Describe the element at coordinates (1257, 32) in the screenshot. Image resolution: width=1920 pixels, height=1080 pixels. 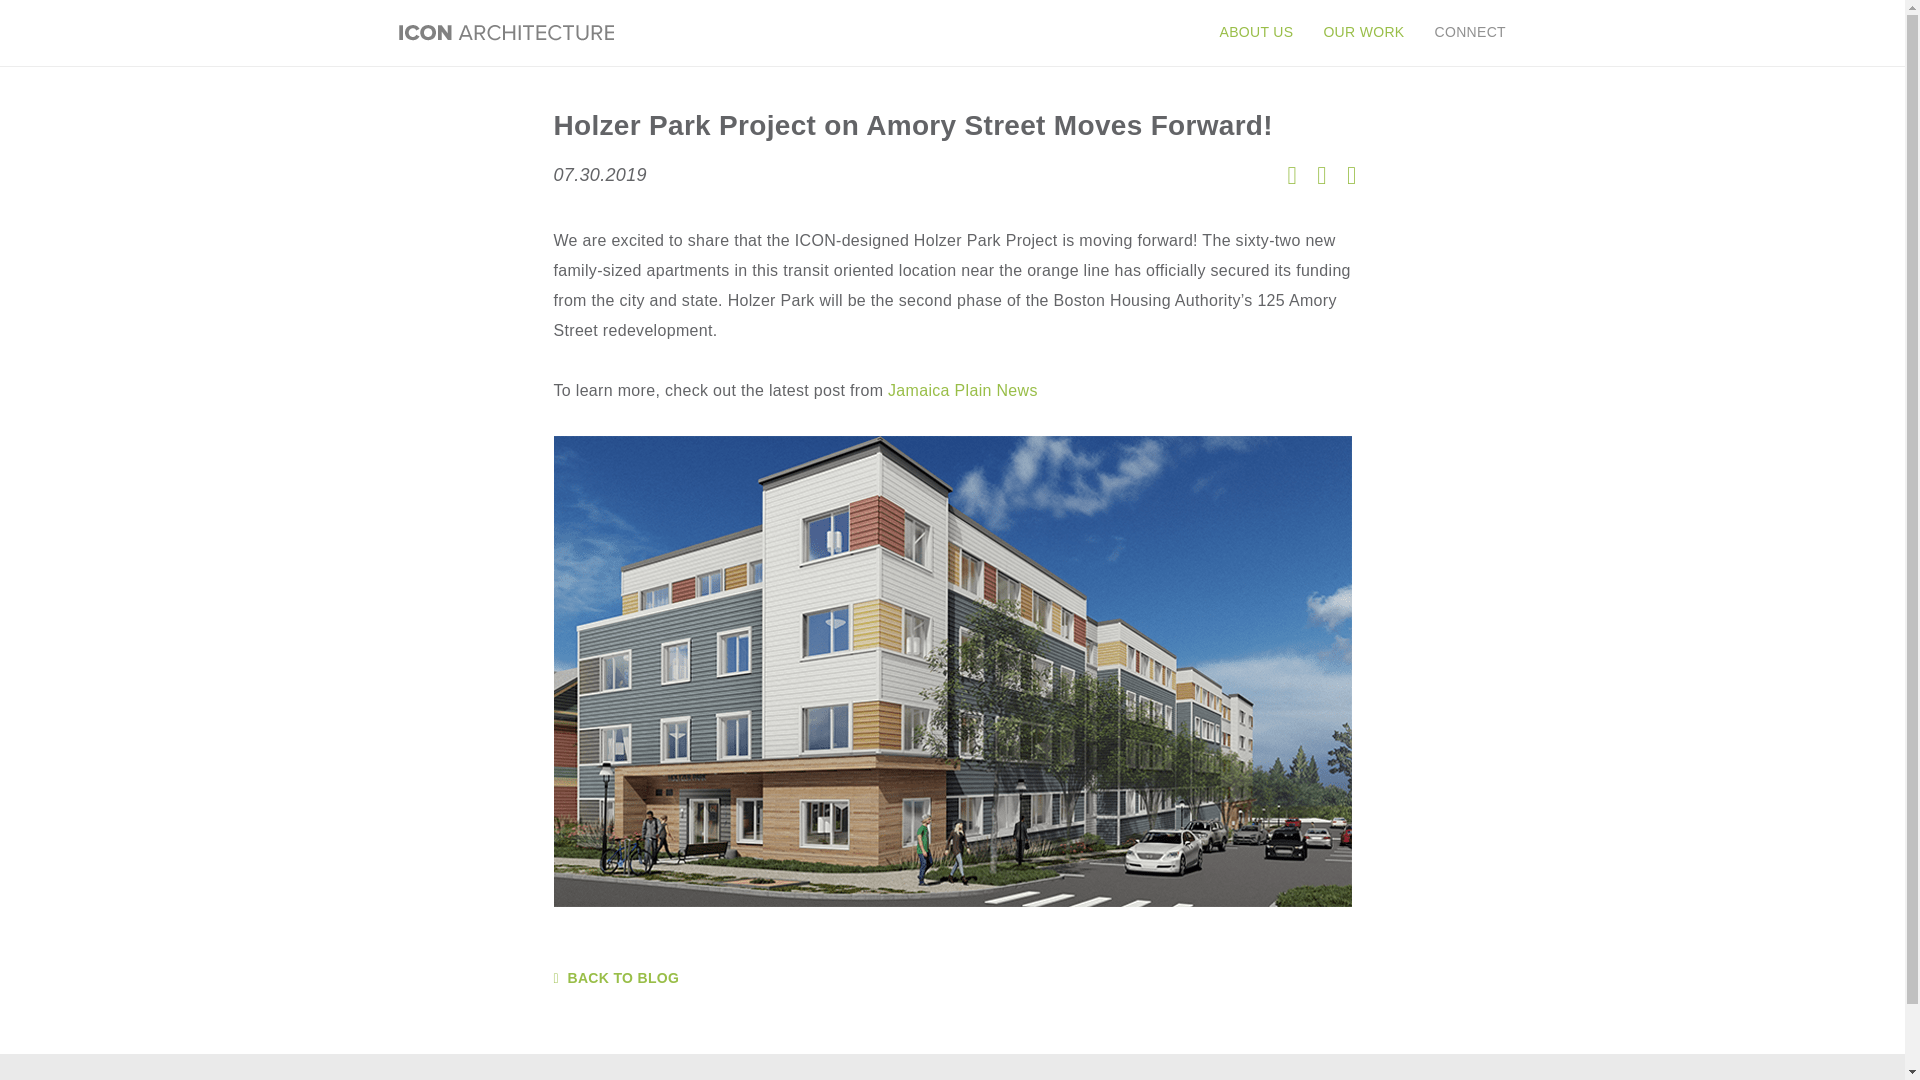
I see `ABOUT US` at that location.